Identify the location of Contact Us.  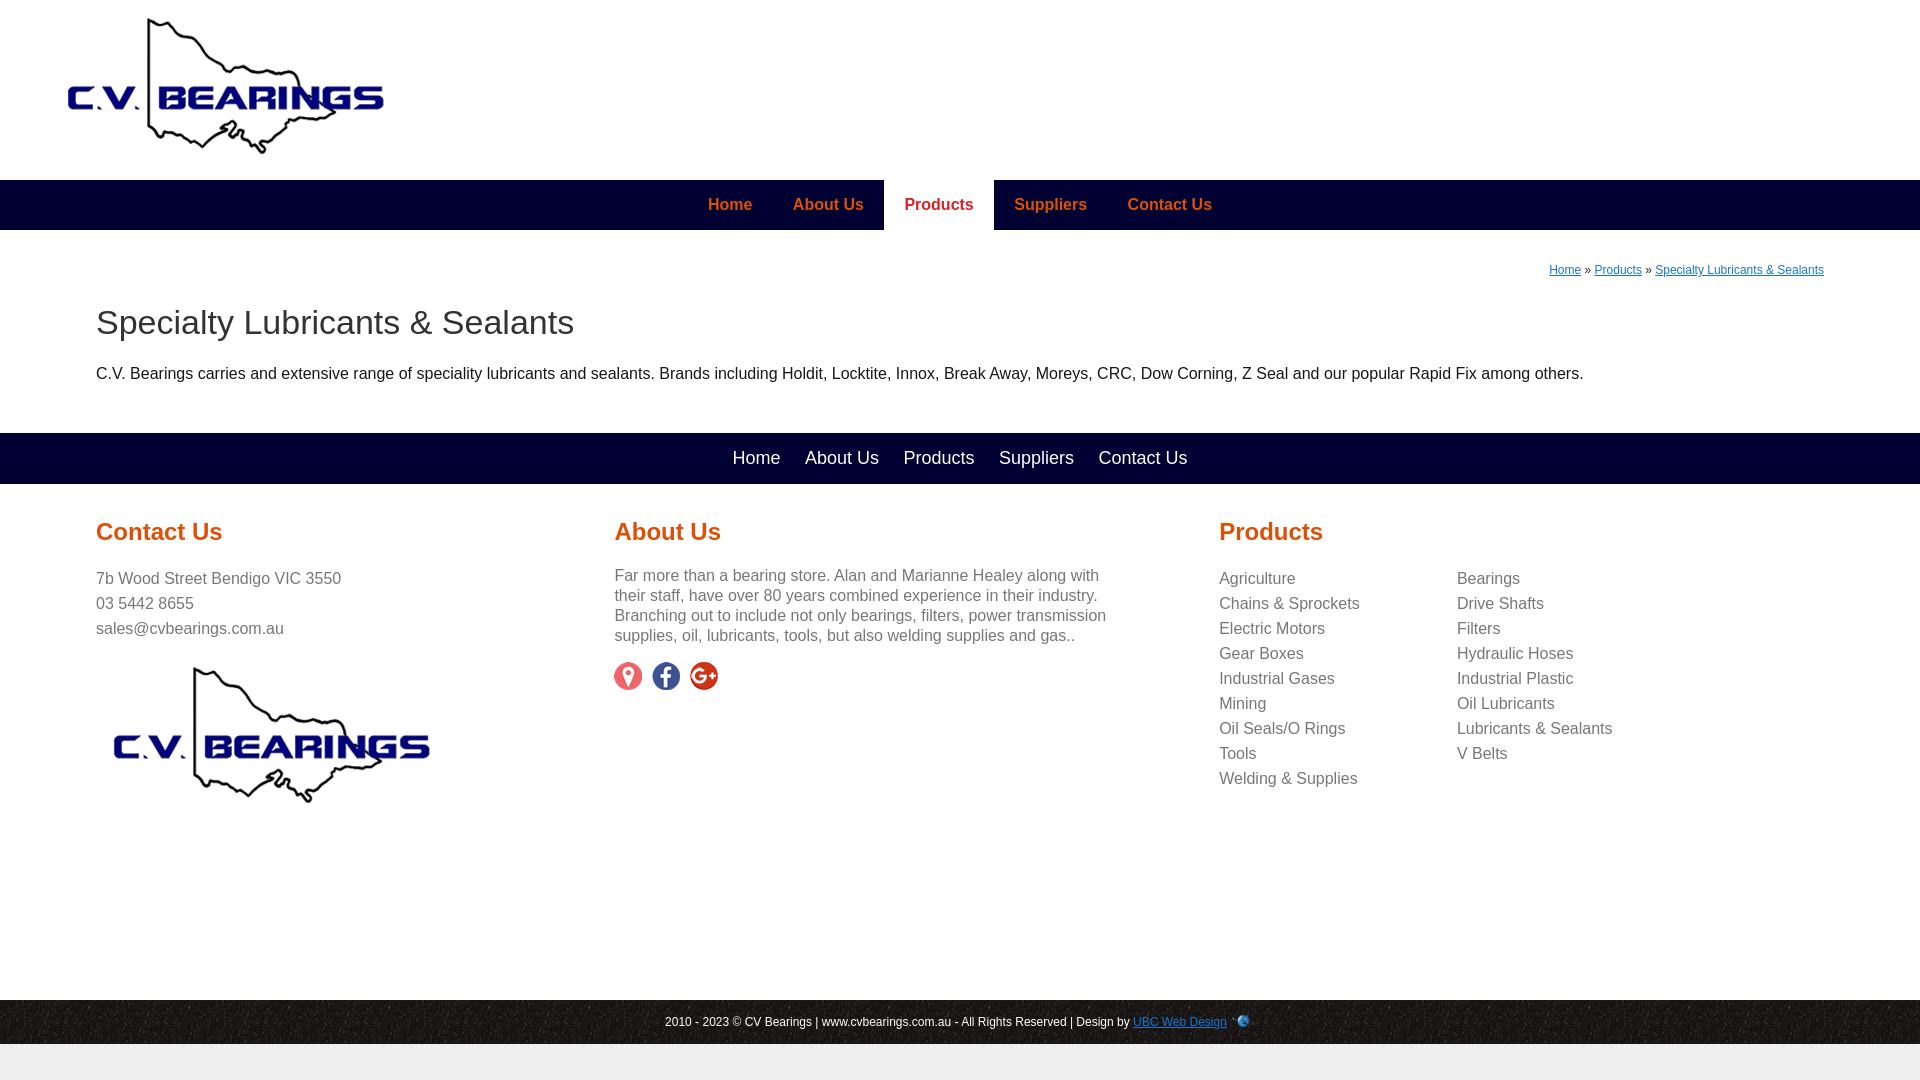
(1170, 205).